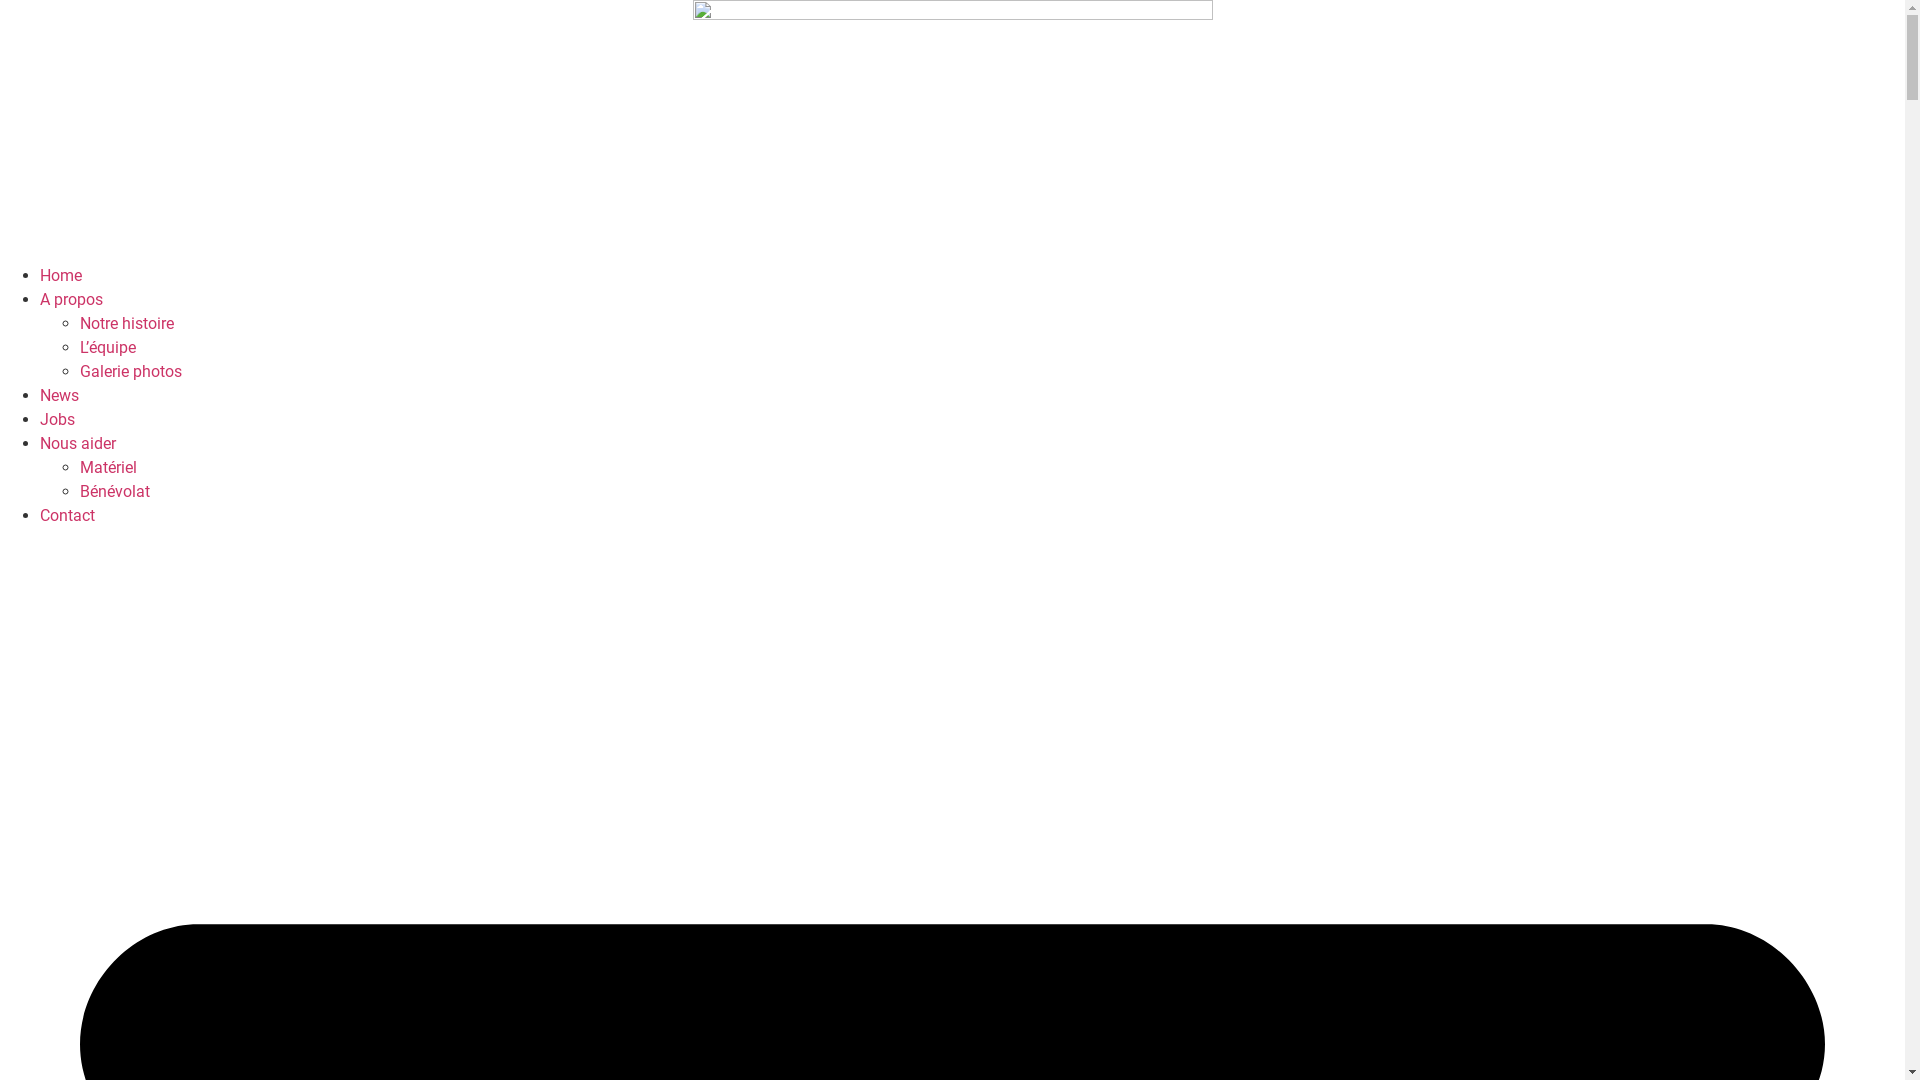 The height and width of the screenshot is (1080, 1920). Describe the element at coordinates (127, 324) in the screenshot. I see `Notre histoire` at that location.